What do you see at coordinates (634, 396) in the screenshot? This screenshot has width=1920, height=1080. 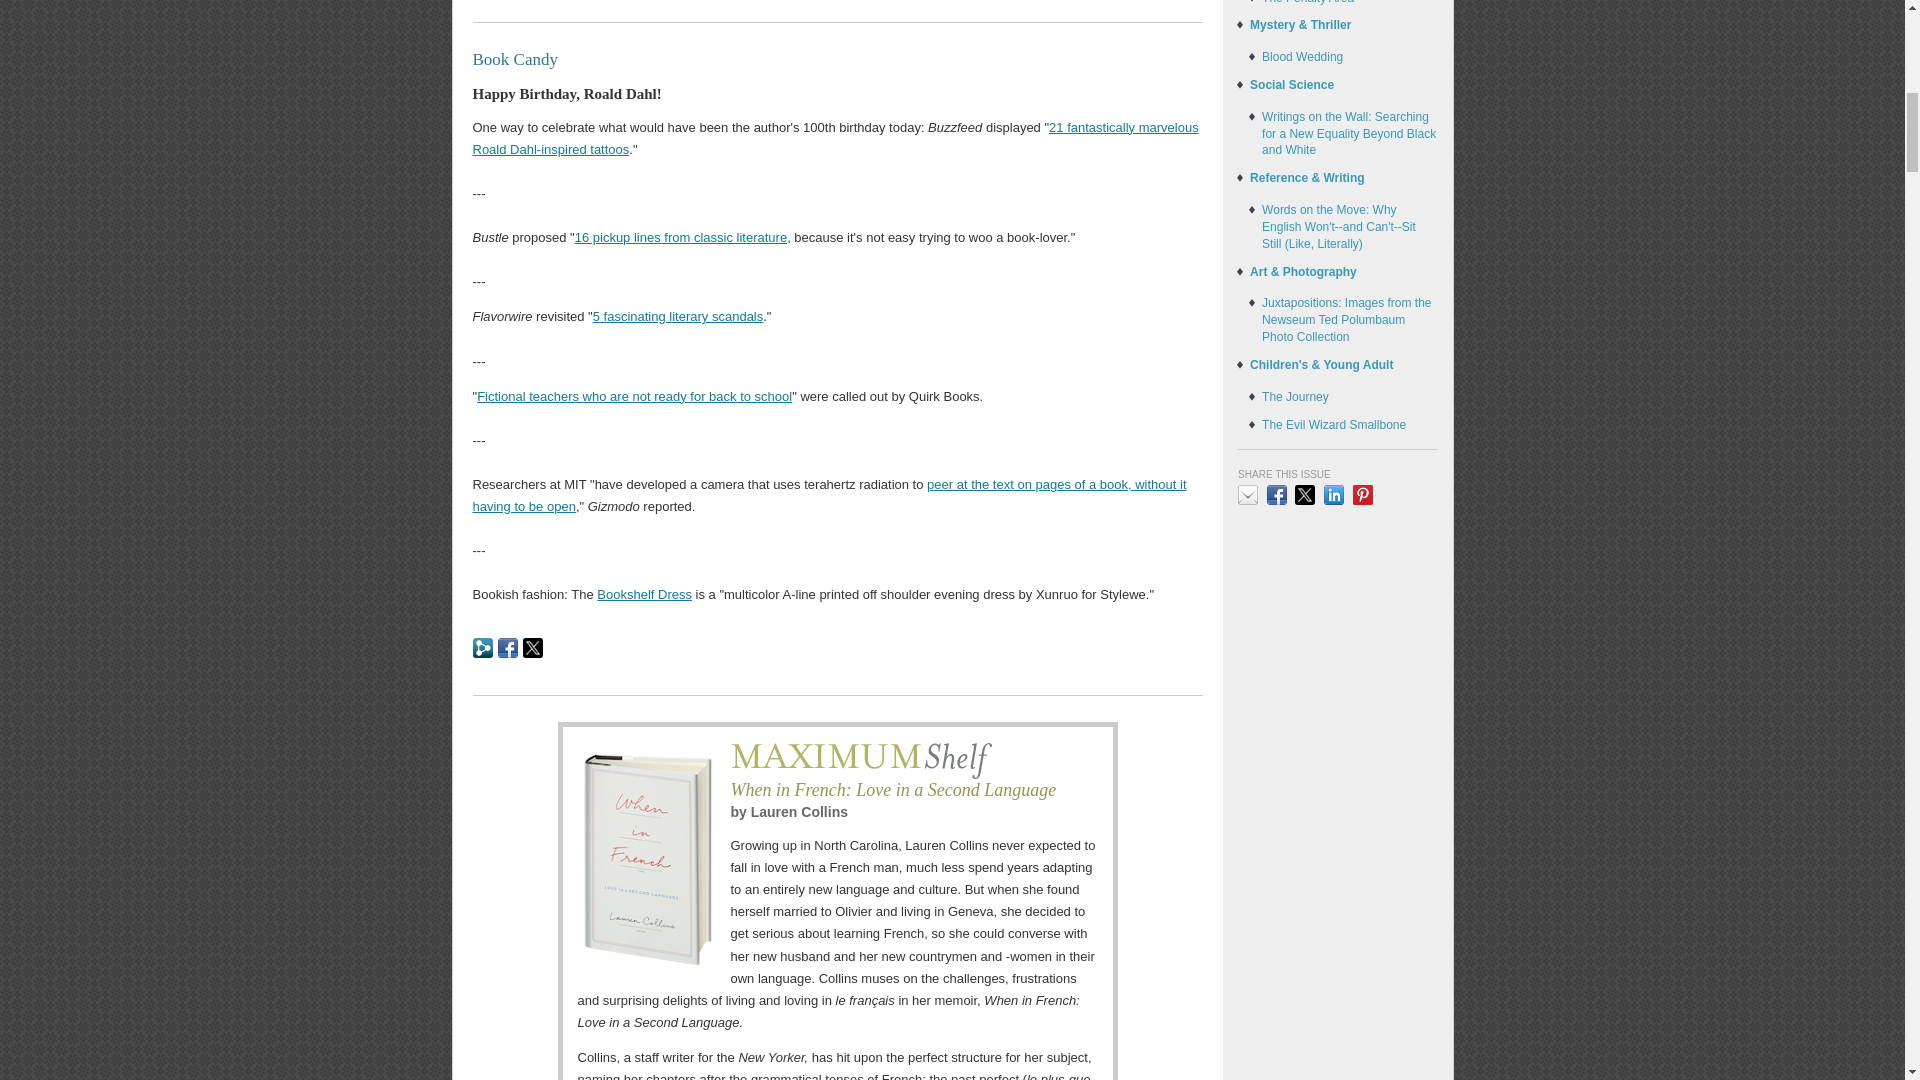 I see `Fictional teachers who are not ready for back to school` at bounding box center [634, 396].